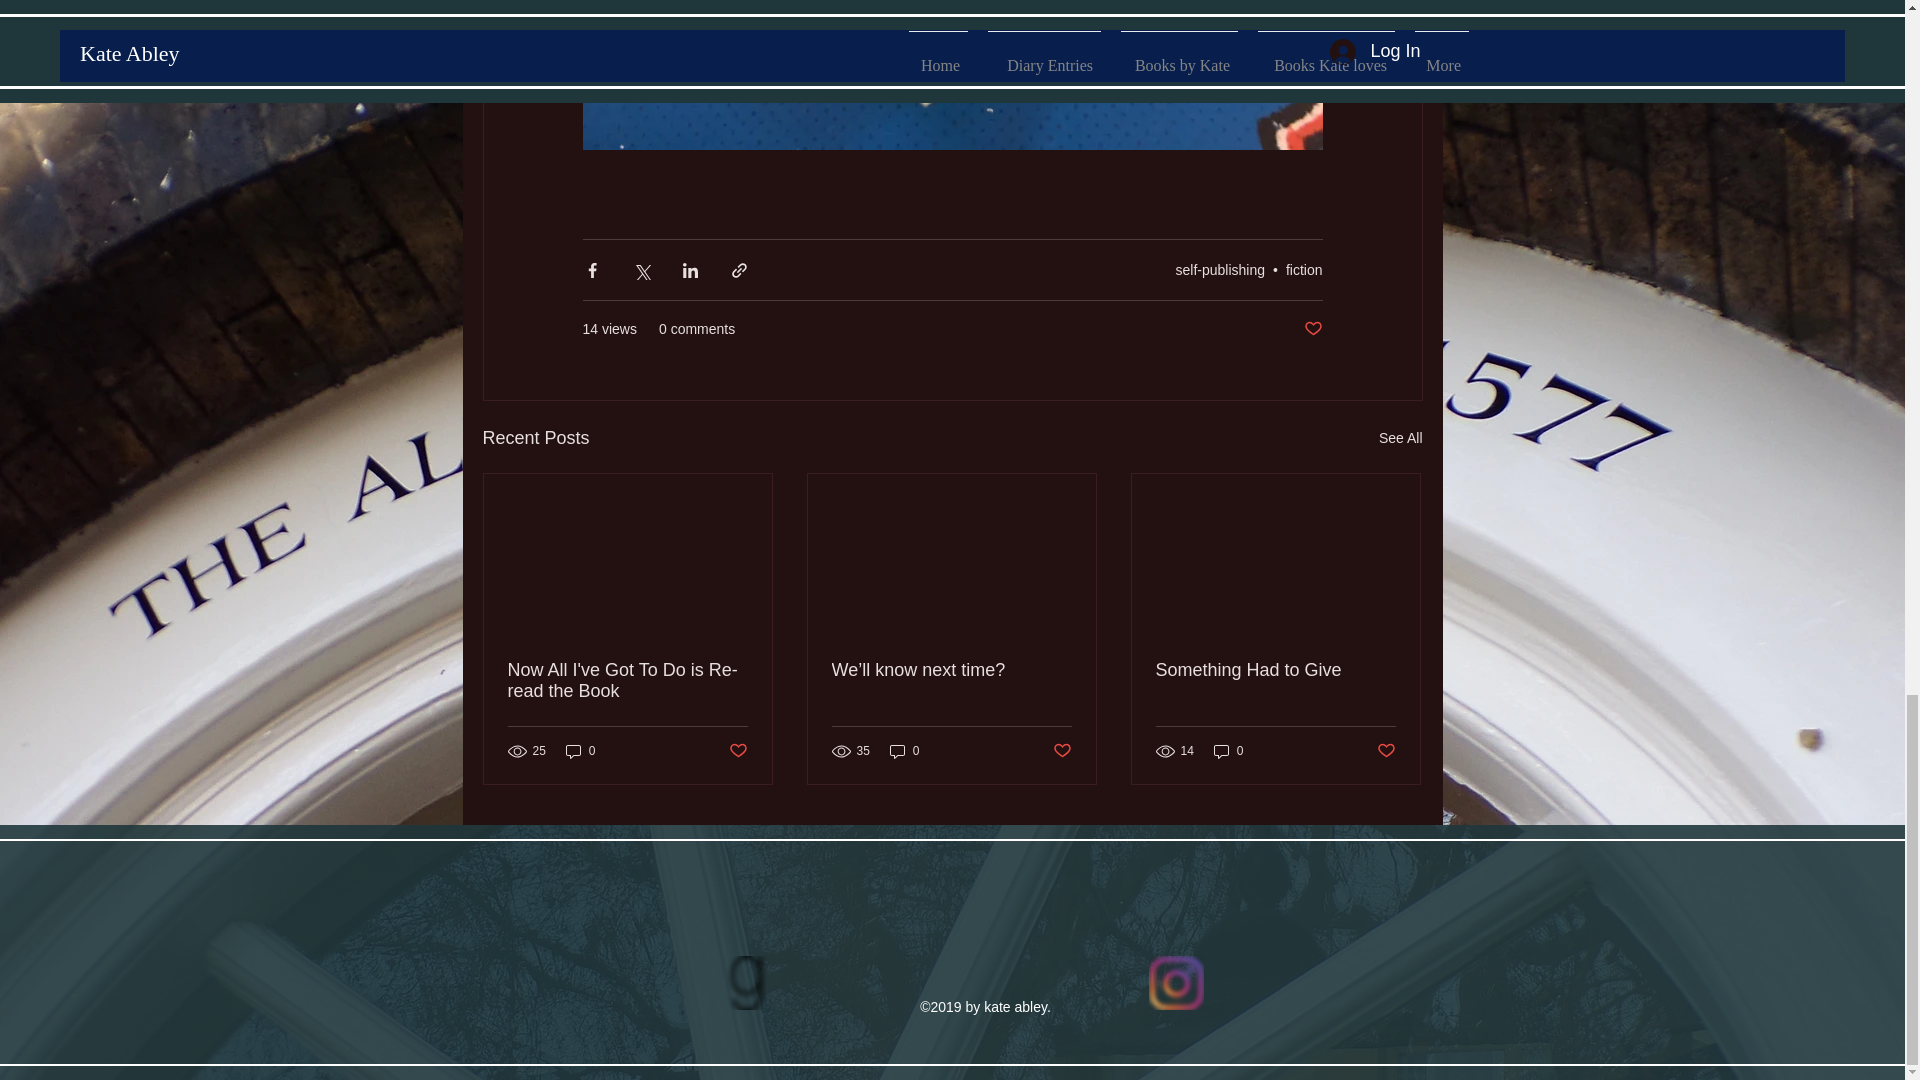  What do you see at coordinates (1400, 438) in the screenshot?
I see `See All` at bounding box center [1400, 438].